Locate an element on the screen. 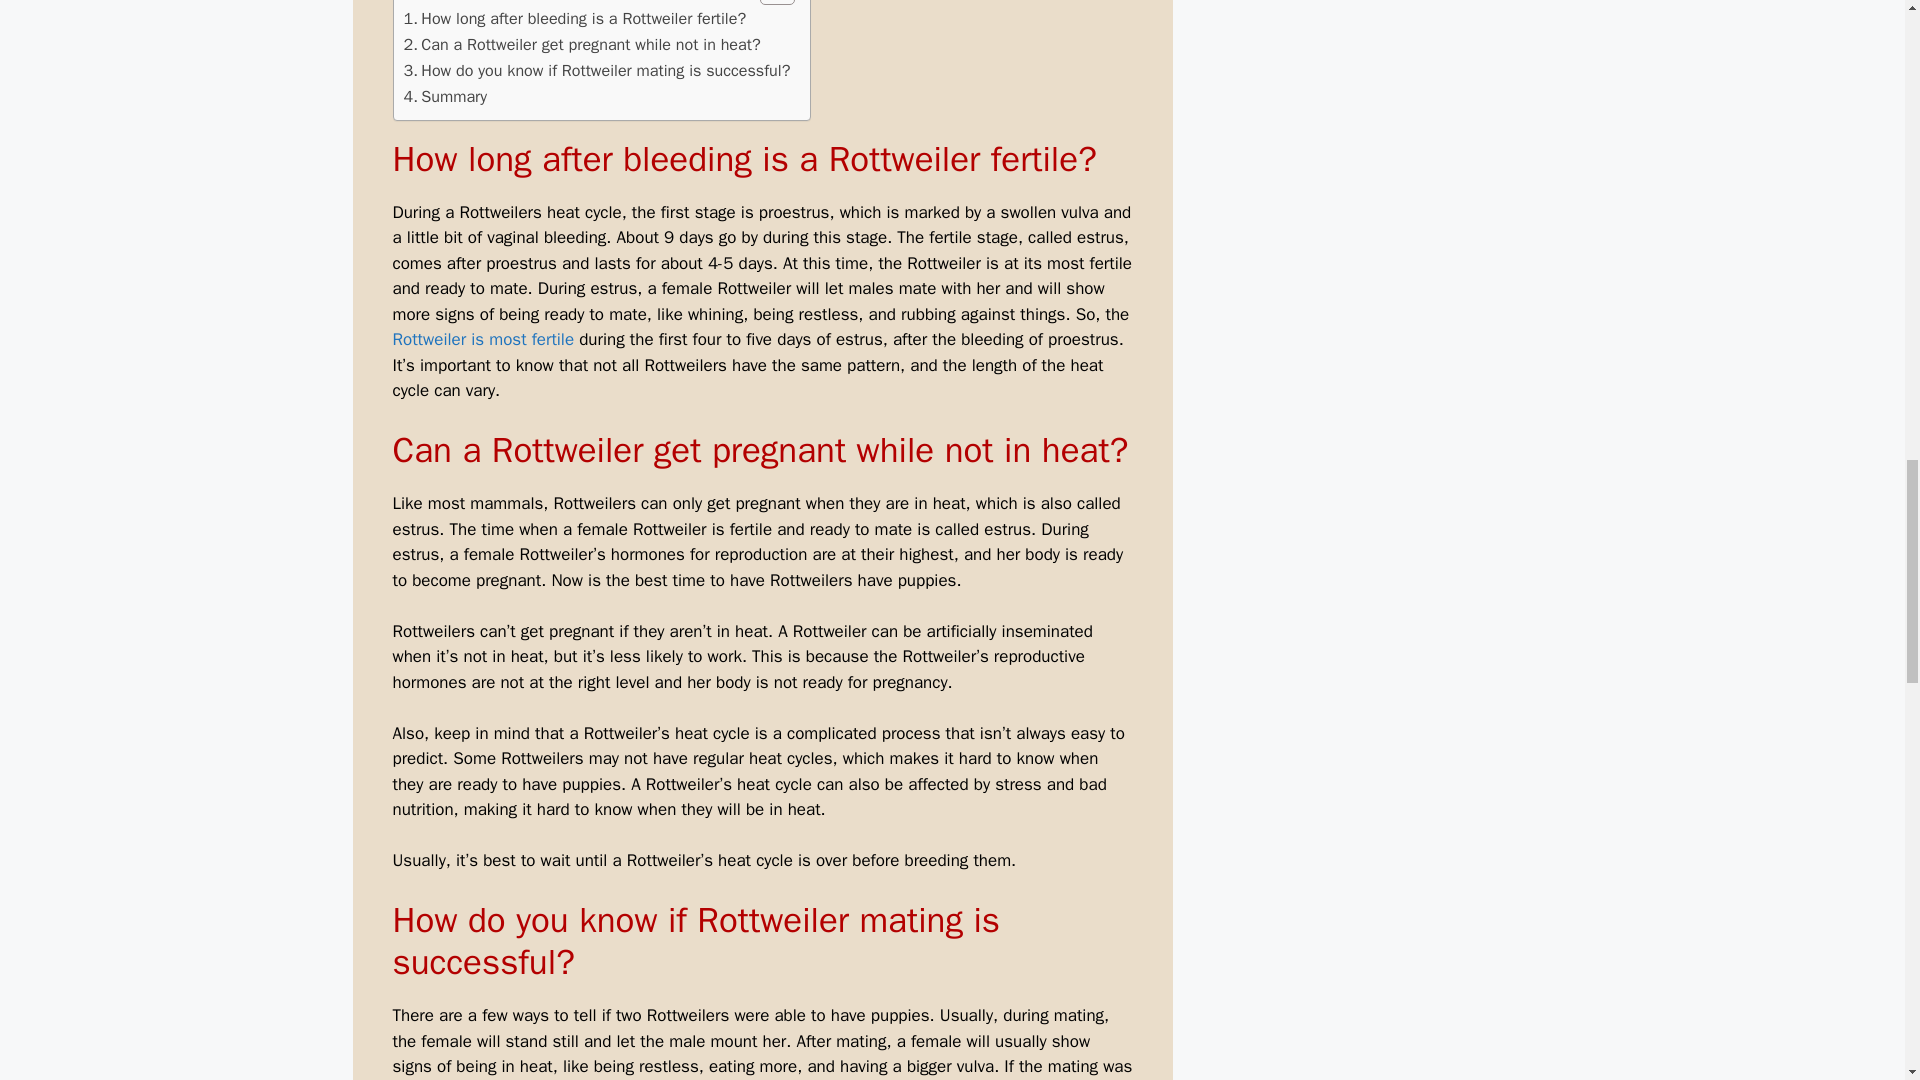  How do you know if Rottweiler mating is successful? is located at coordinates (597, 71).